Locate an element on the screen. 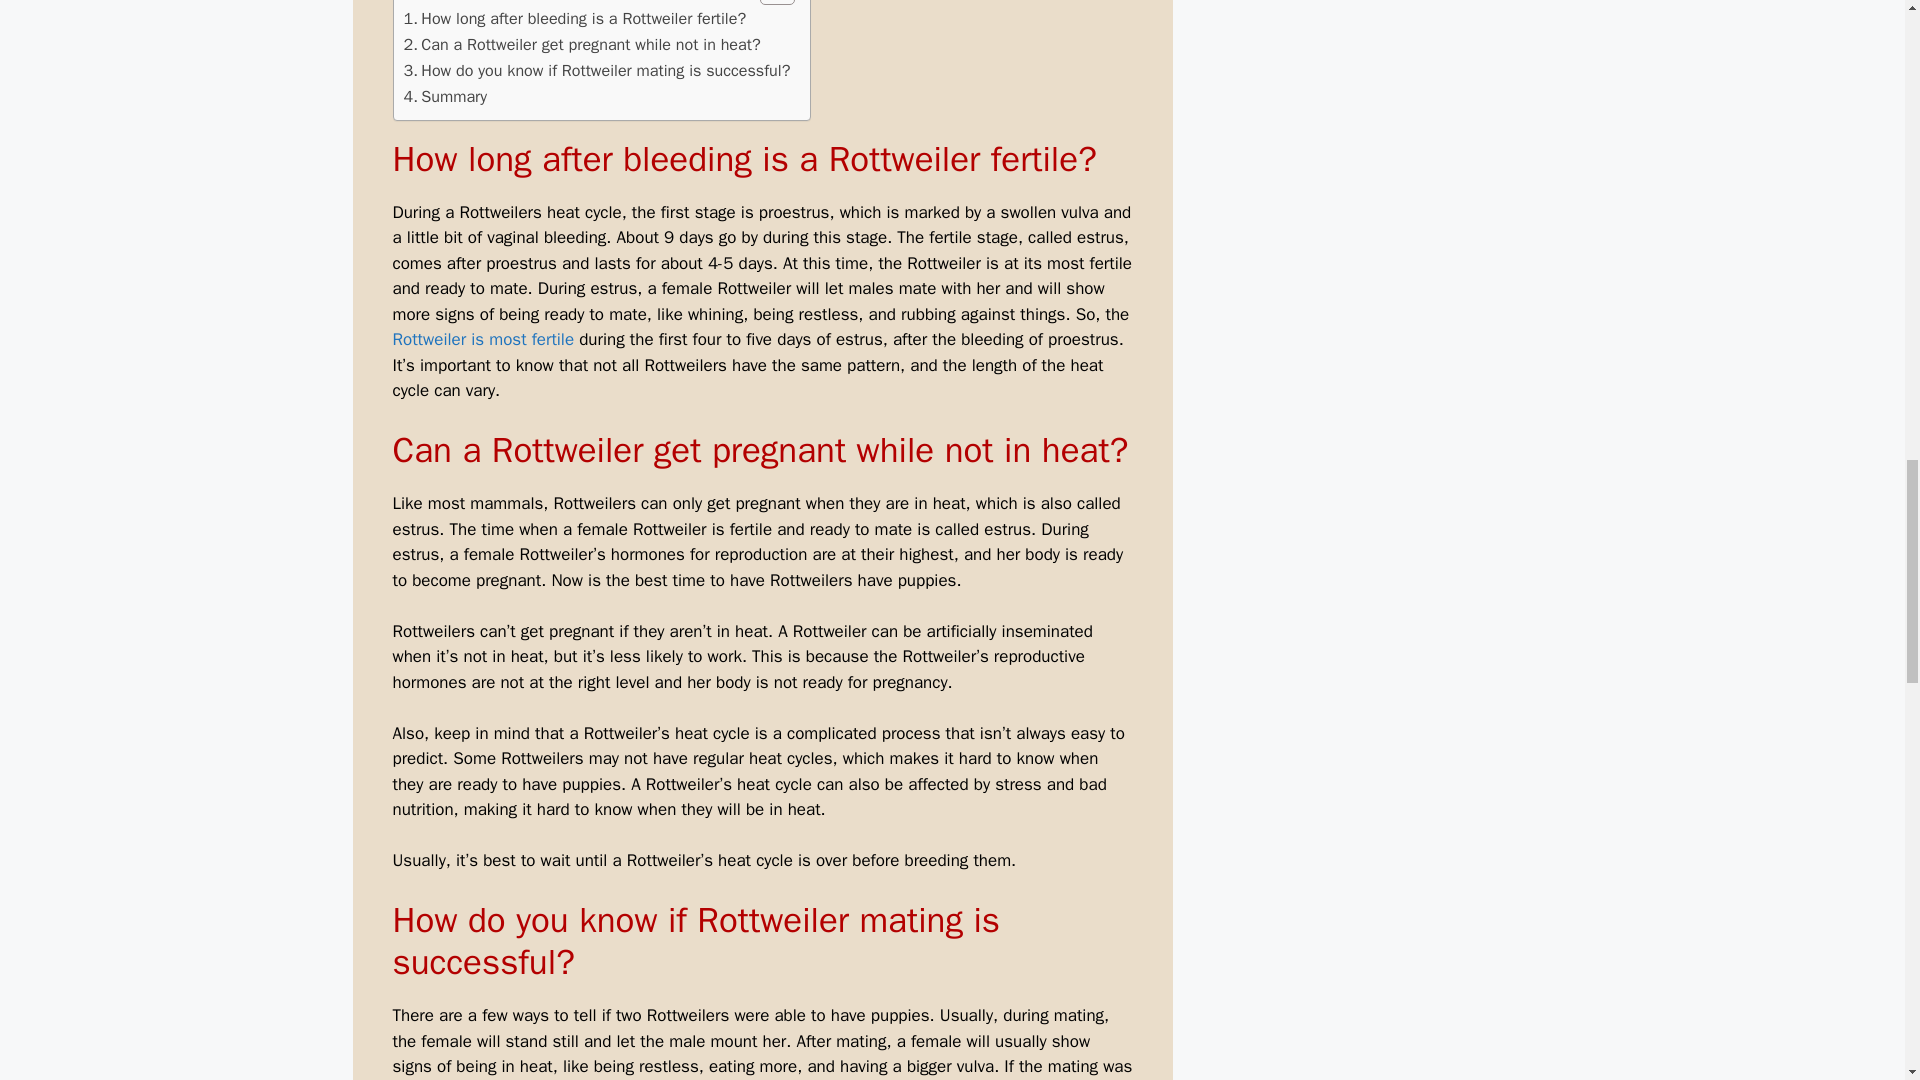  How do you know if Rottweiler mating is successful? is located at coordinates (597, 71).